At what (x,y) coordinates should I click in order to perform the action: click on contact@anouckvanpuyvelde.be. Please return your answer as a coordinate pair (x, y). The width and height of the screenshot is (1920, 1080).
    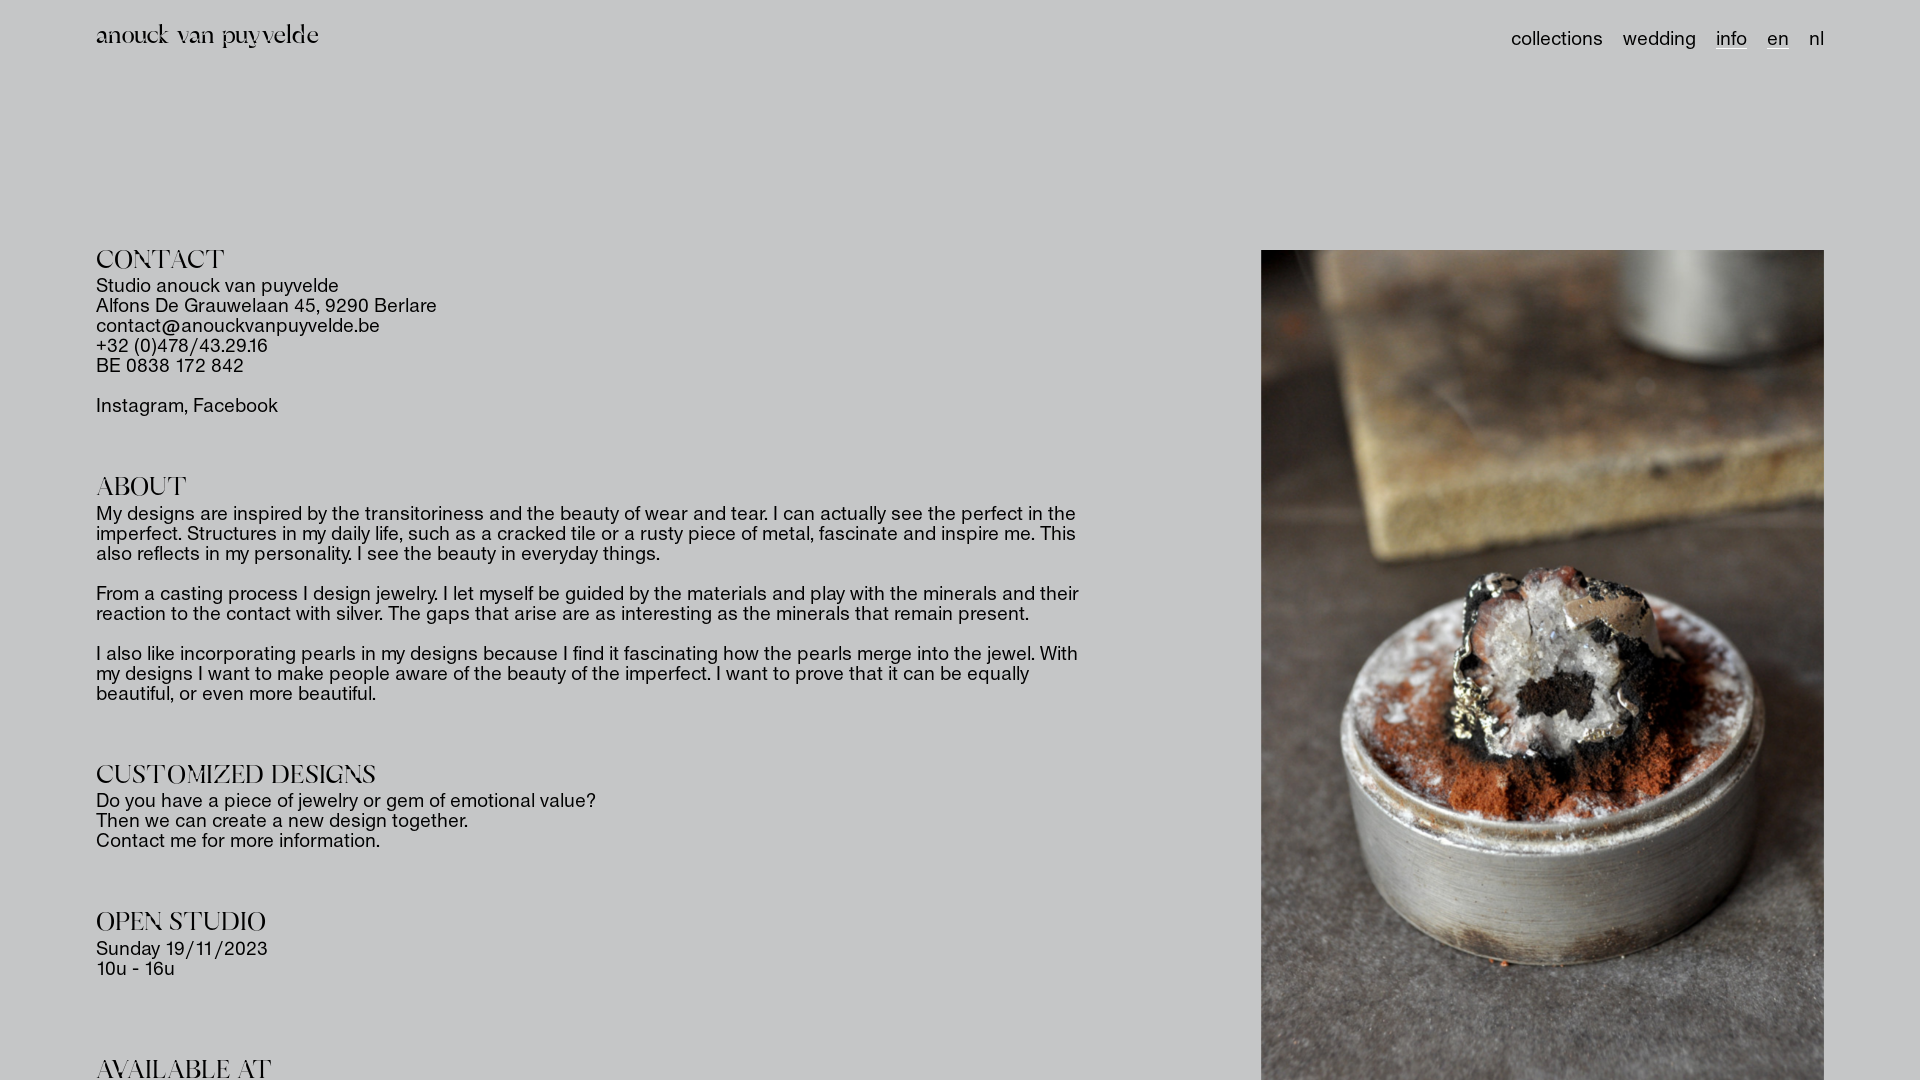
    Looking at the image, I should click on (238, 327).